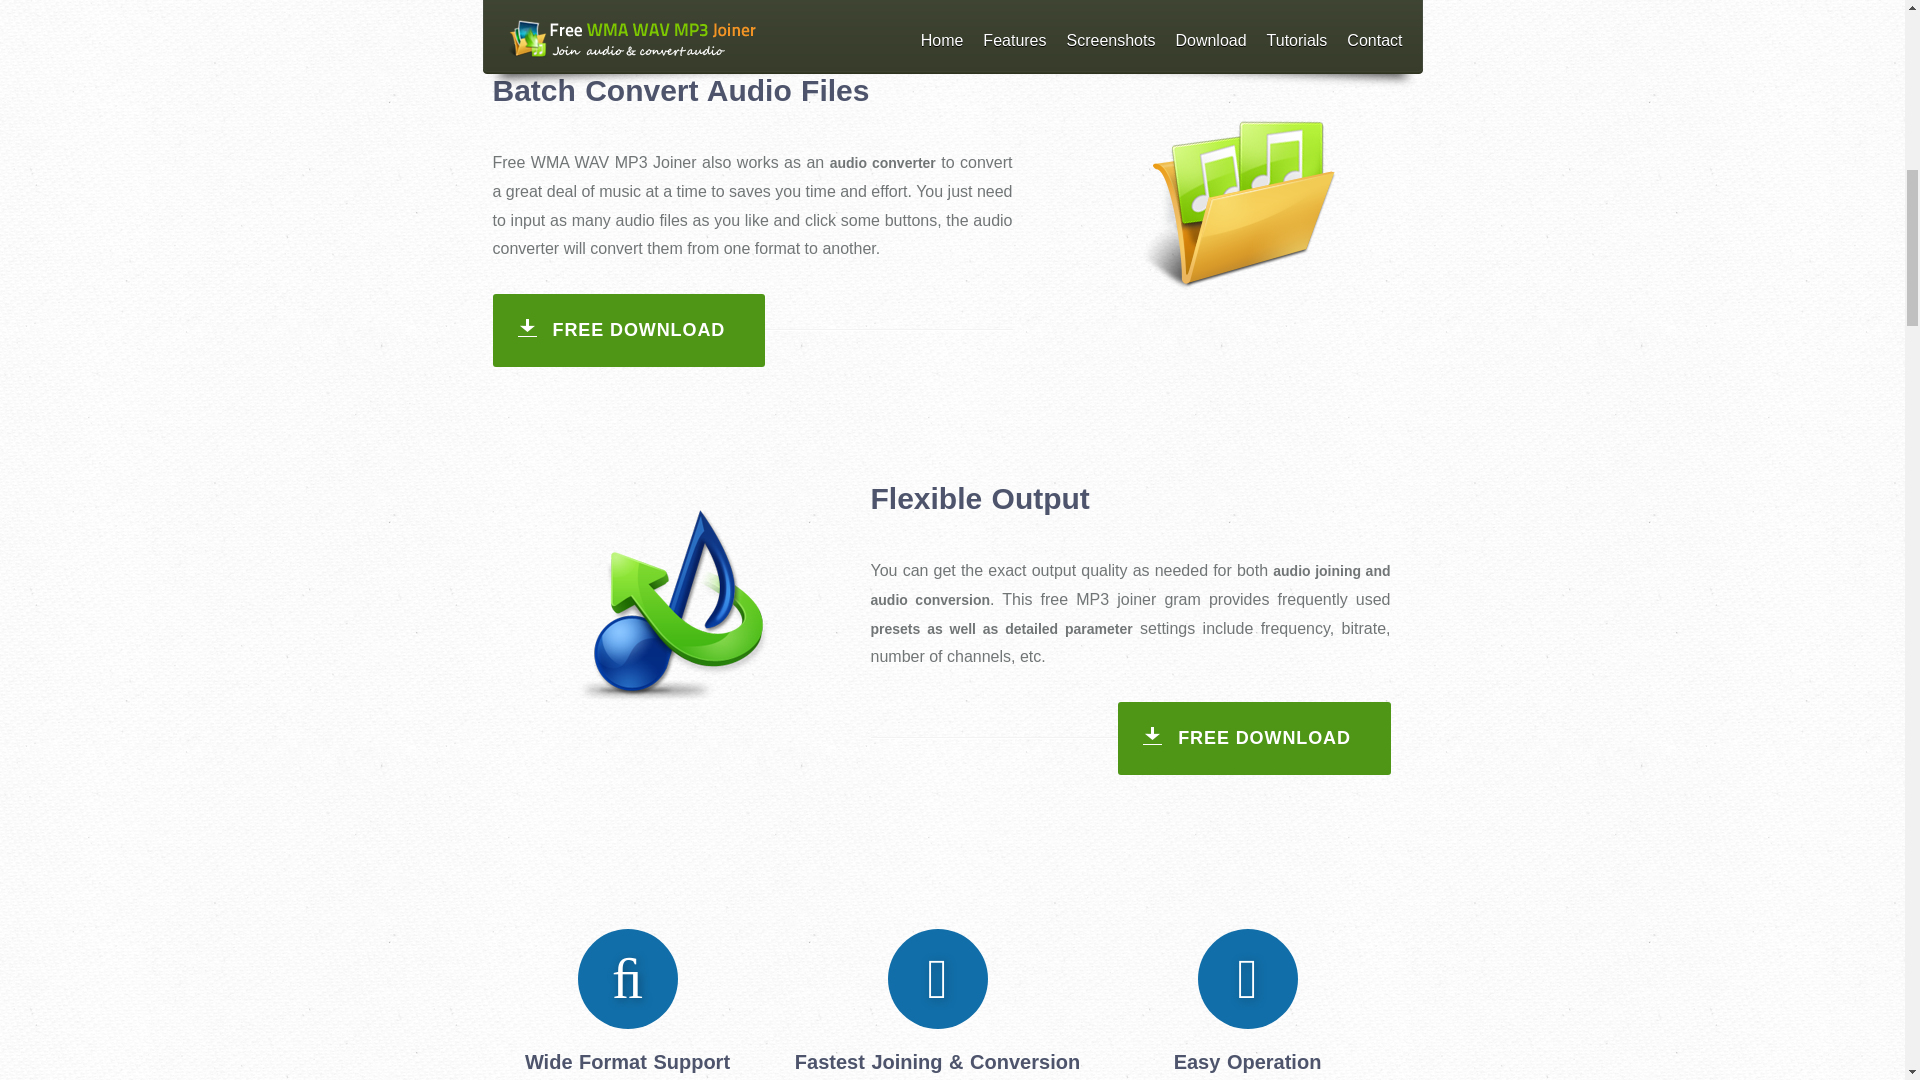 This screenshot has width=1920, height=1080. I want to click on audio joining and audio conversion, so click(1130, 585).